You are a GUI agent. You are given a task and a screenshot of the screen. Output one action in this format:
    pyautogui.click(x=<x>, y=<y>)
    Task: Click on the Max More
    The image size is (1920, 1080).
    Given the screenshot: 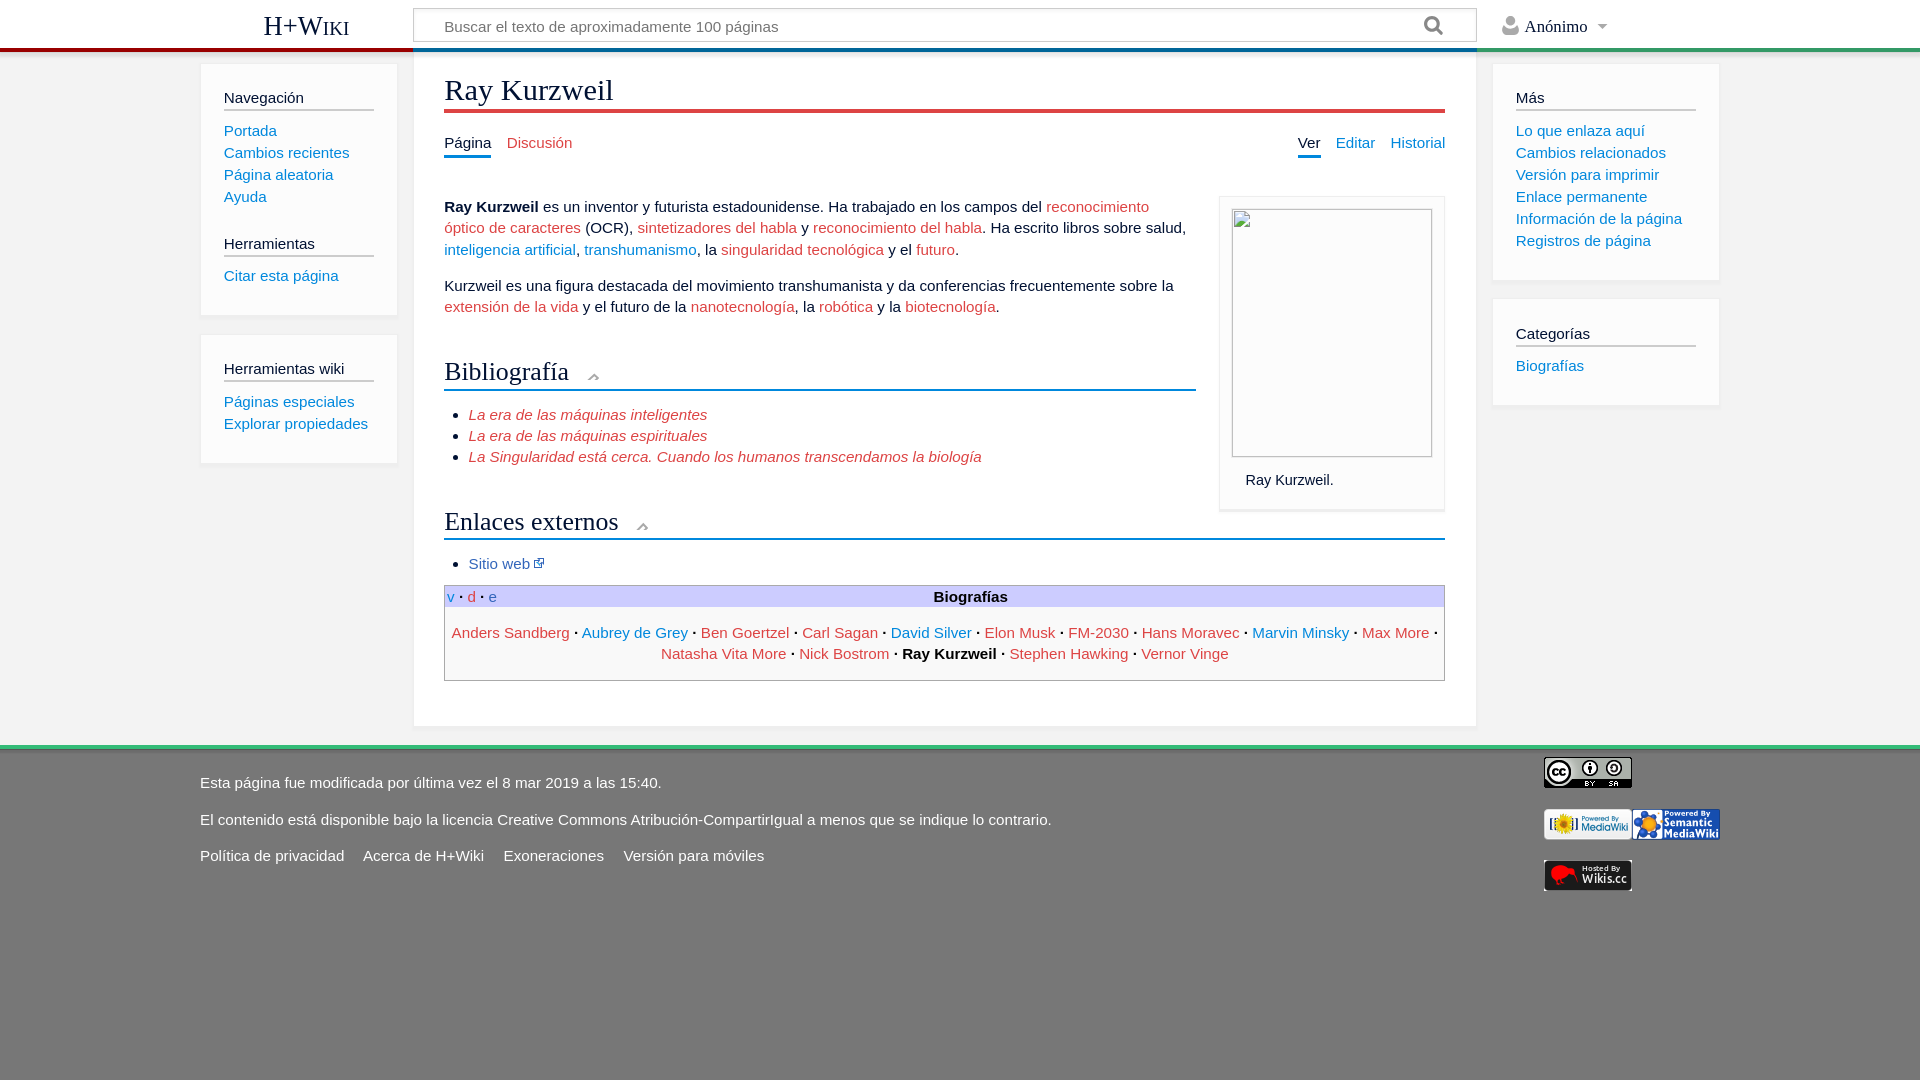 What is the action you would take?
    pyautogui.click(x=1396, y=632)
    